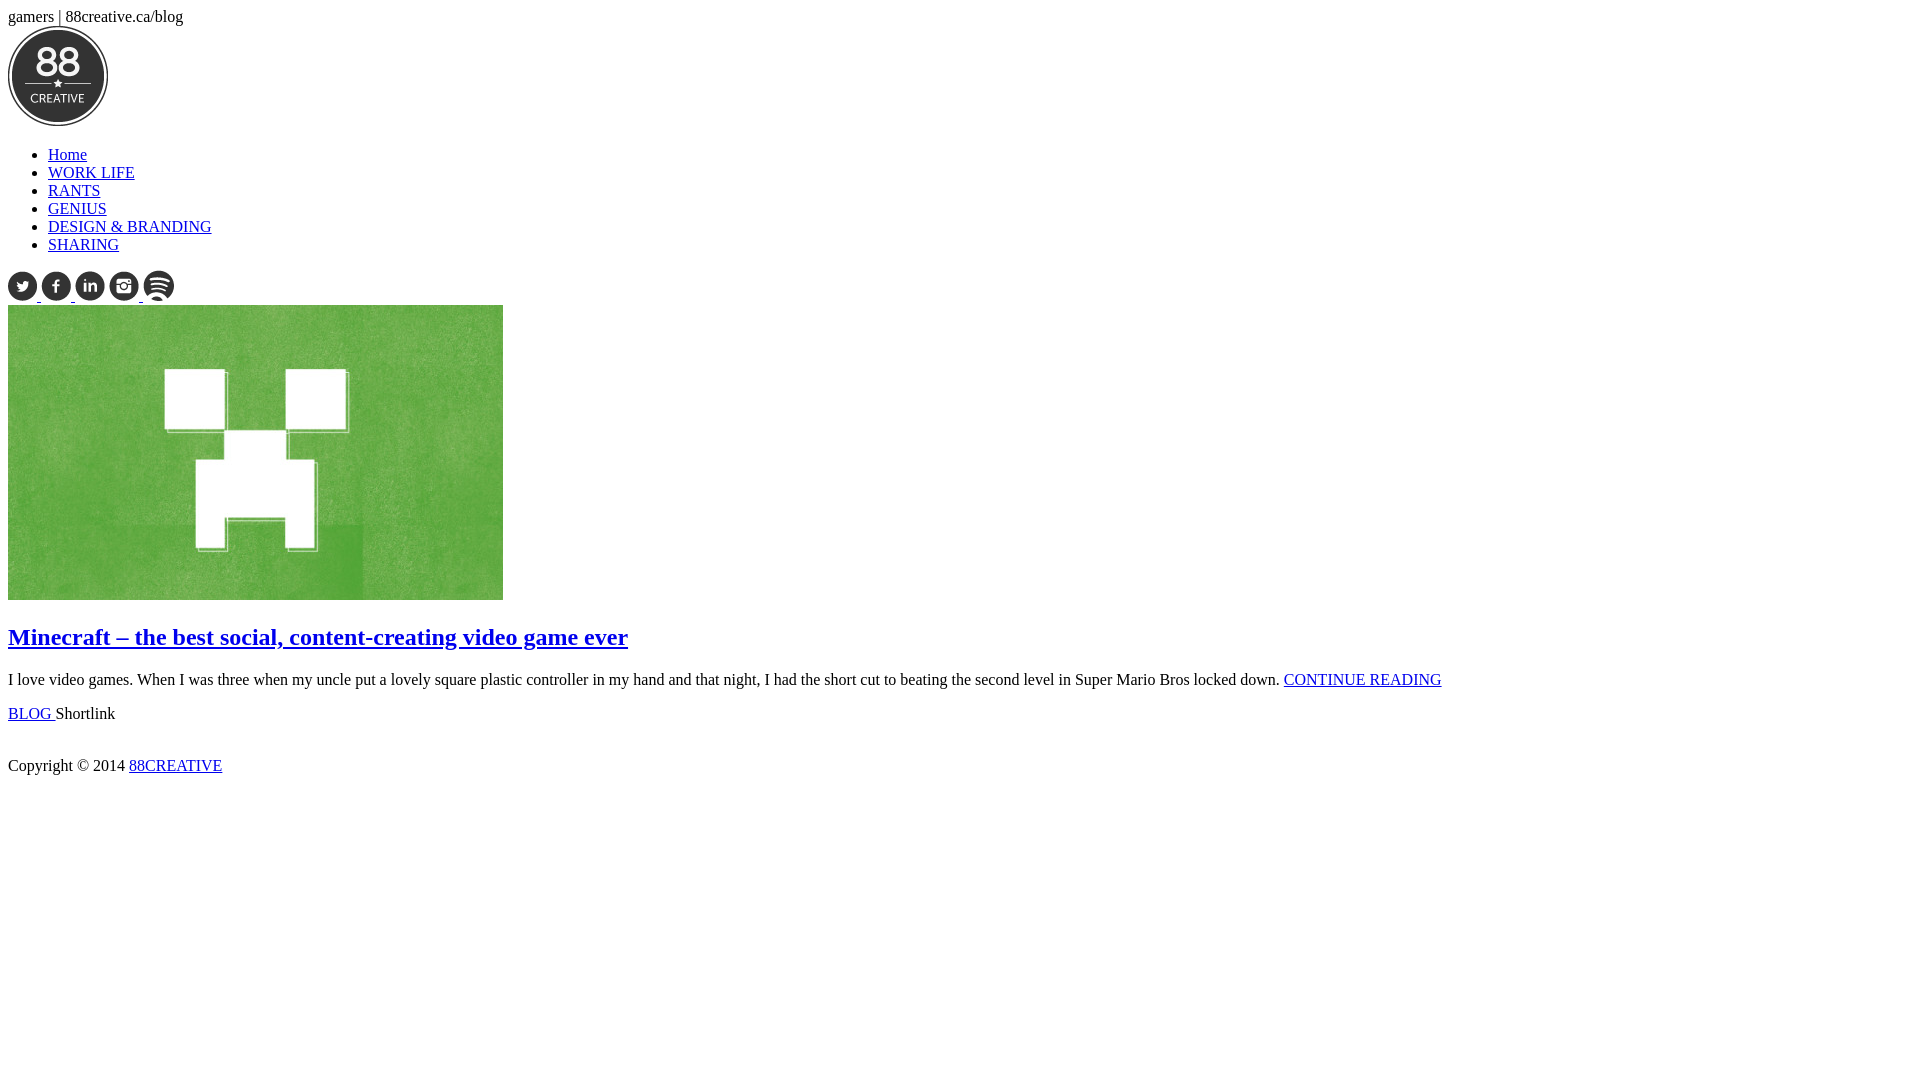 Image resolution: width=1920 pixels, height=1080 pixels. I want to click on SHARING, so click(84, 244).